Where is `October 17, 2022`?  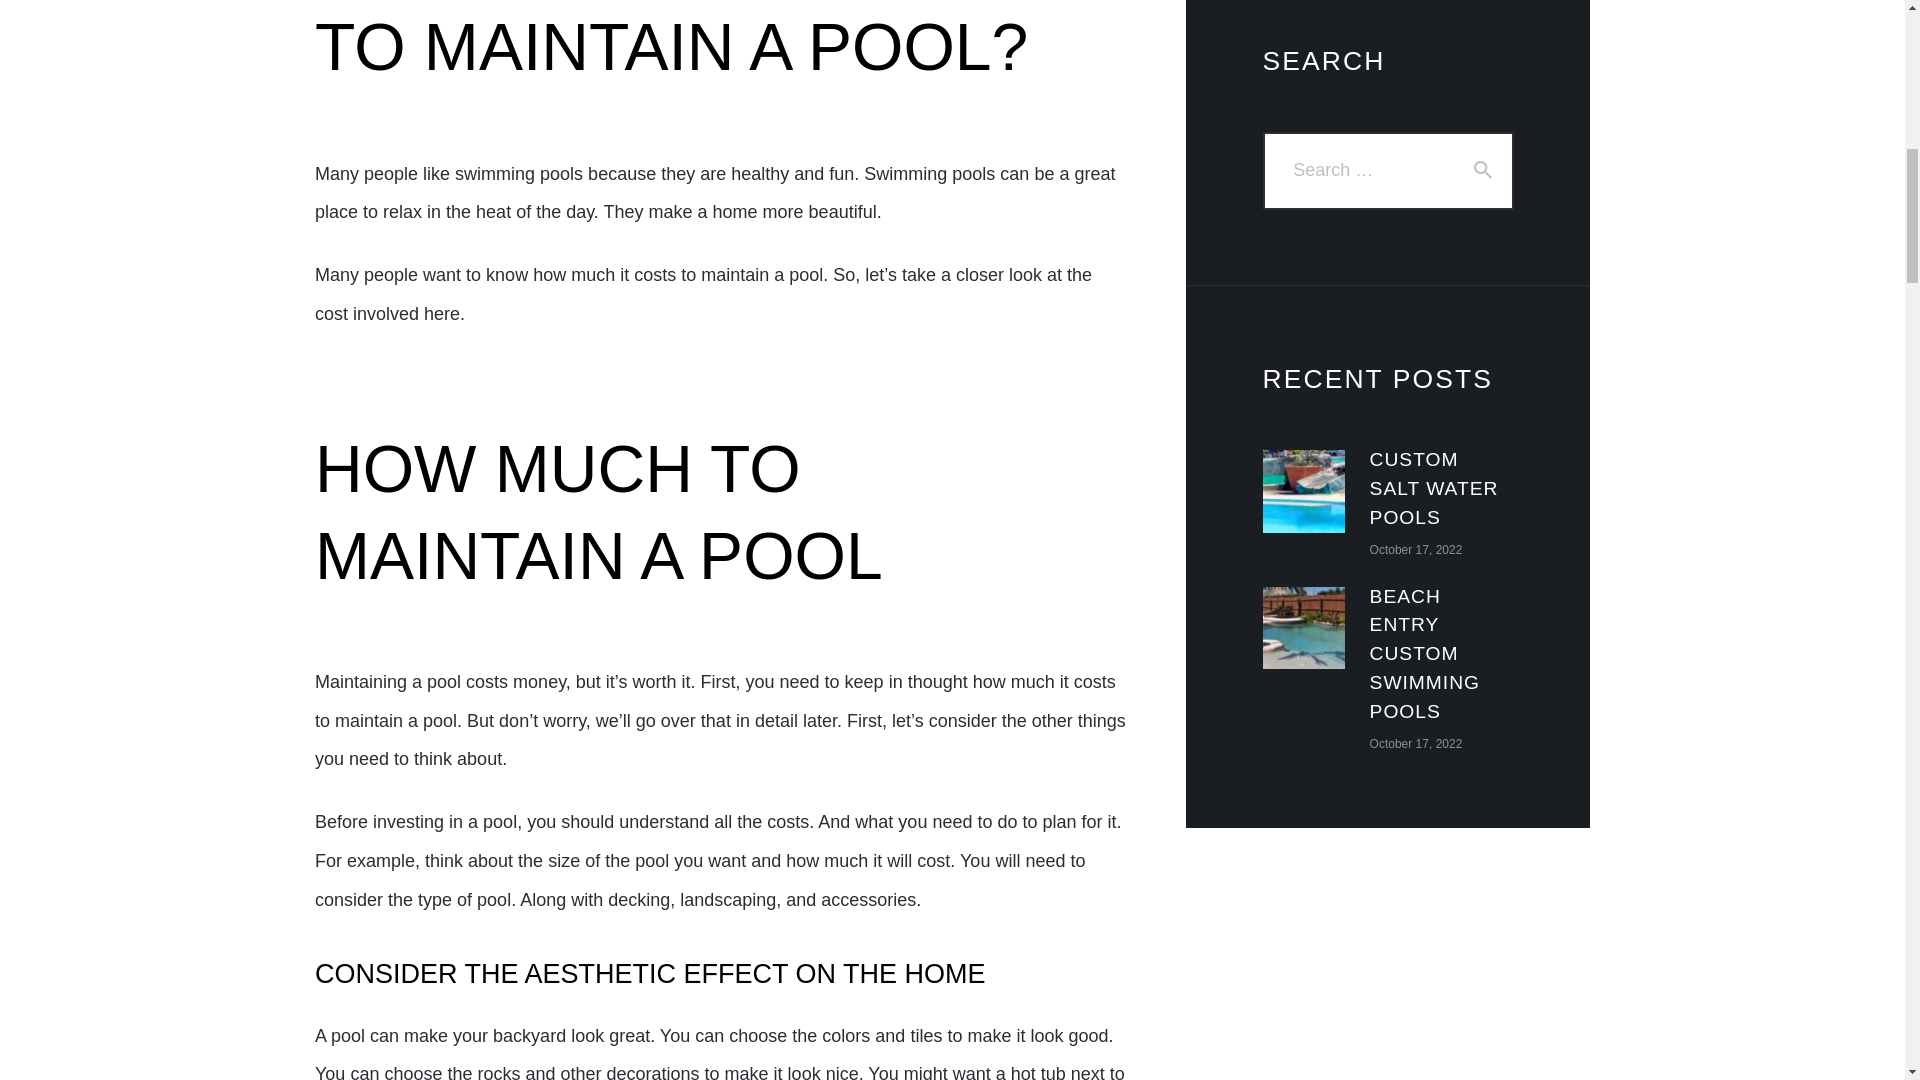
October 17, 2022 is located at coordinates (1416, 743).